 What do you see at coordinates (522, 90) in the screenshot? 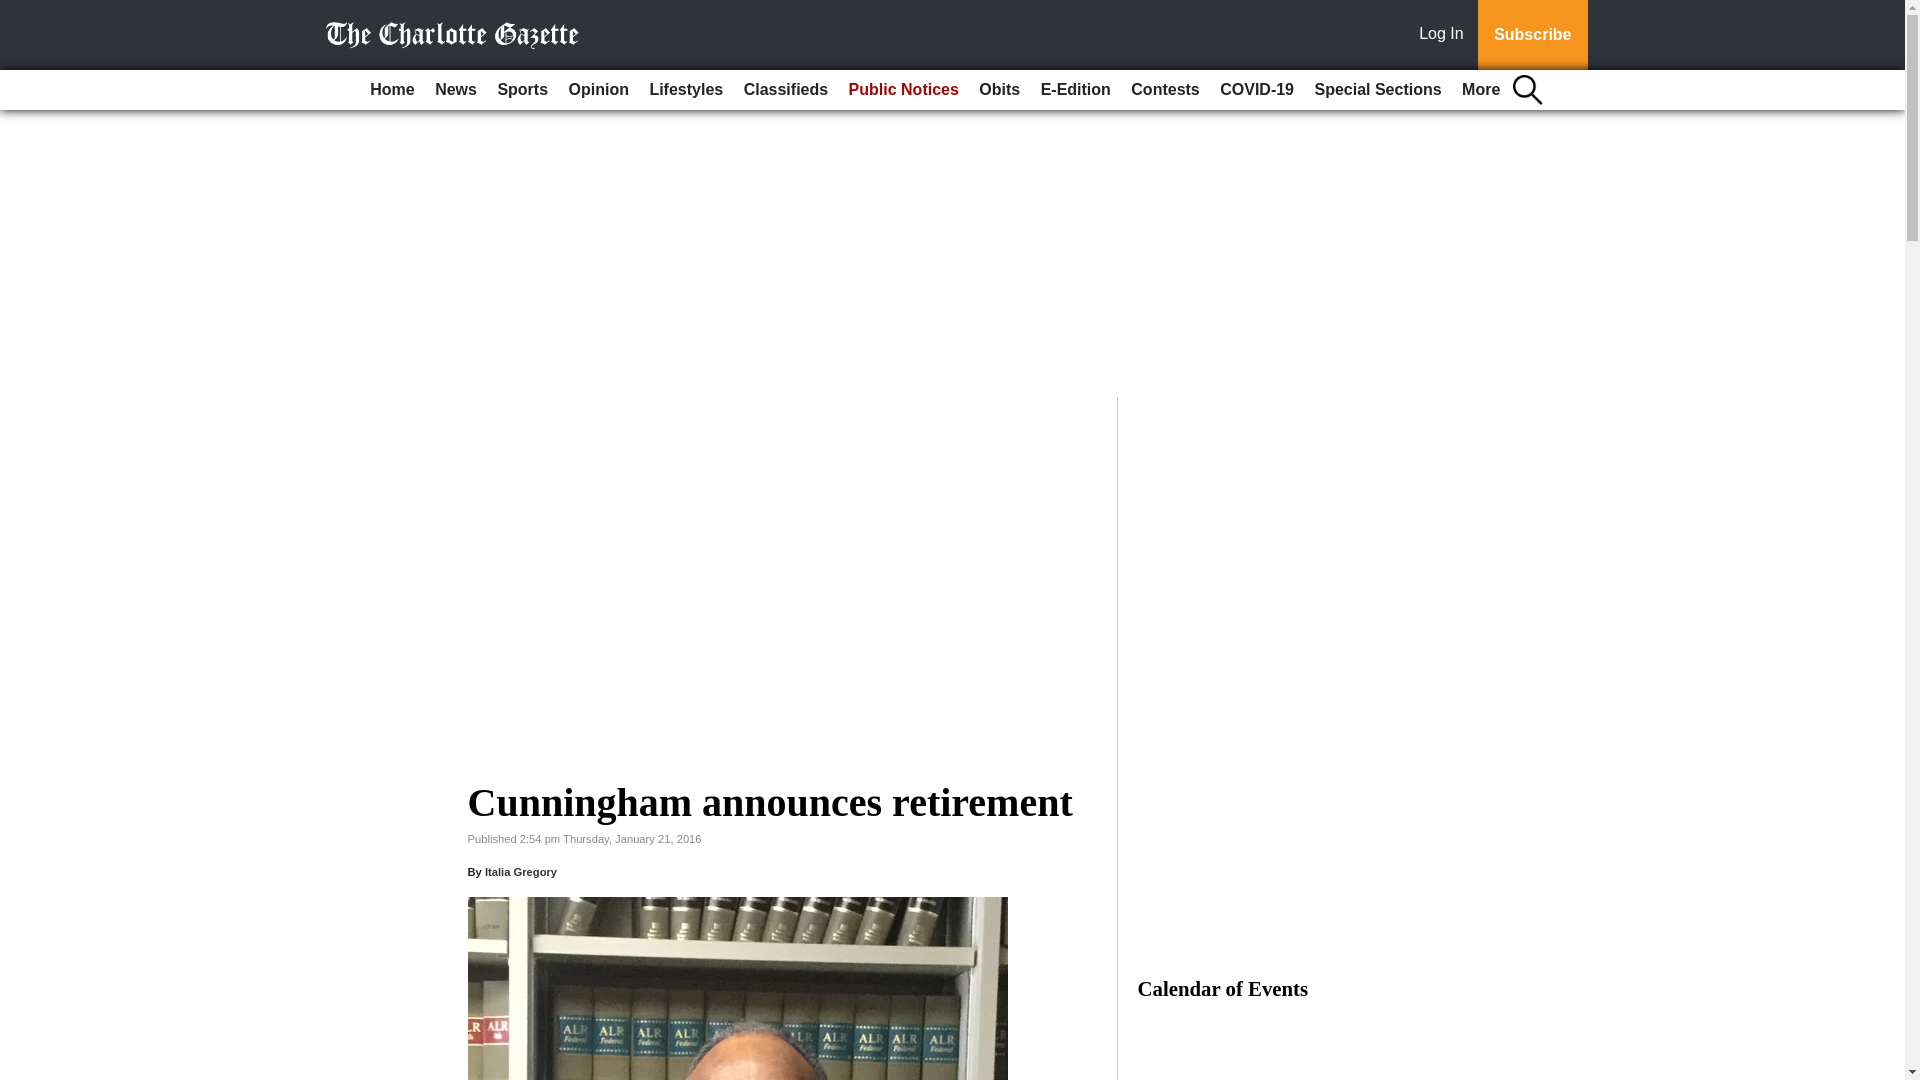
I see `Sports` at bounding box center [522, 90].